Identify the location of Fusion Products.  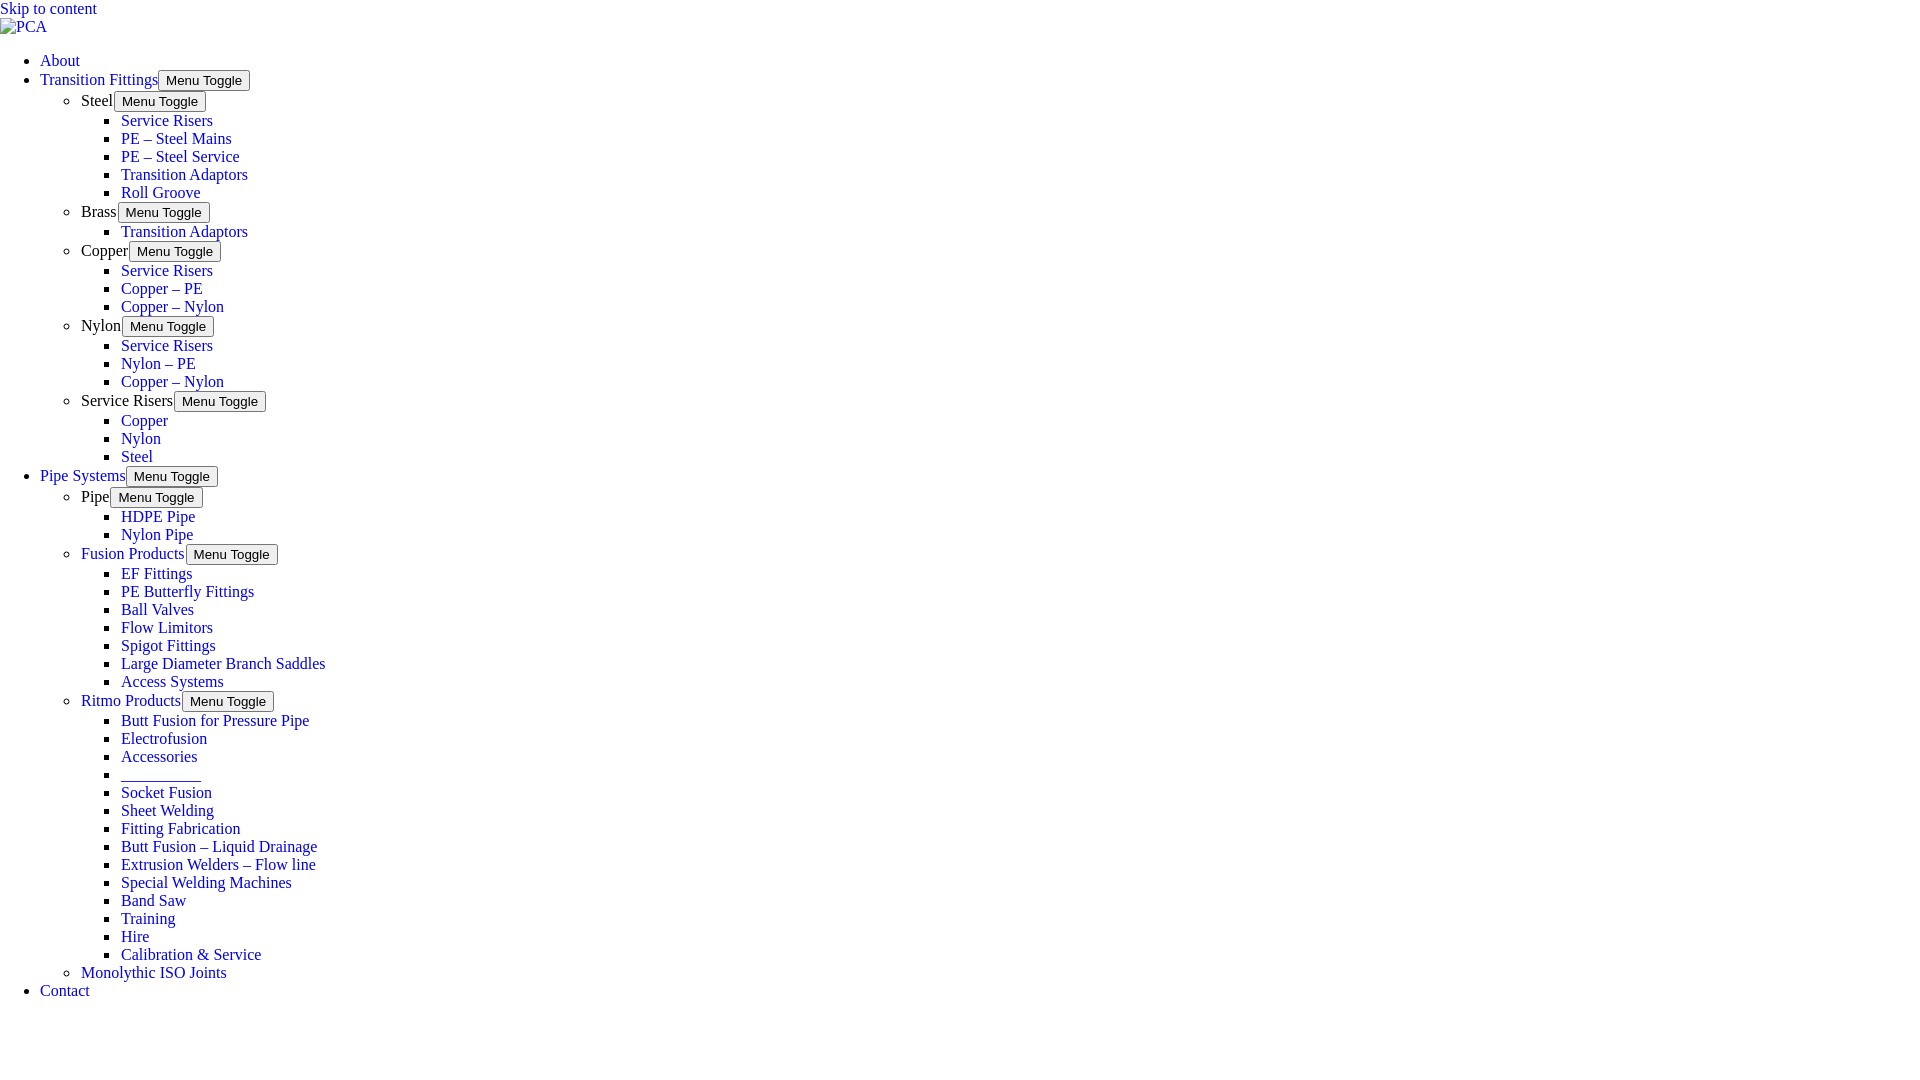
(133, 554).